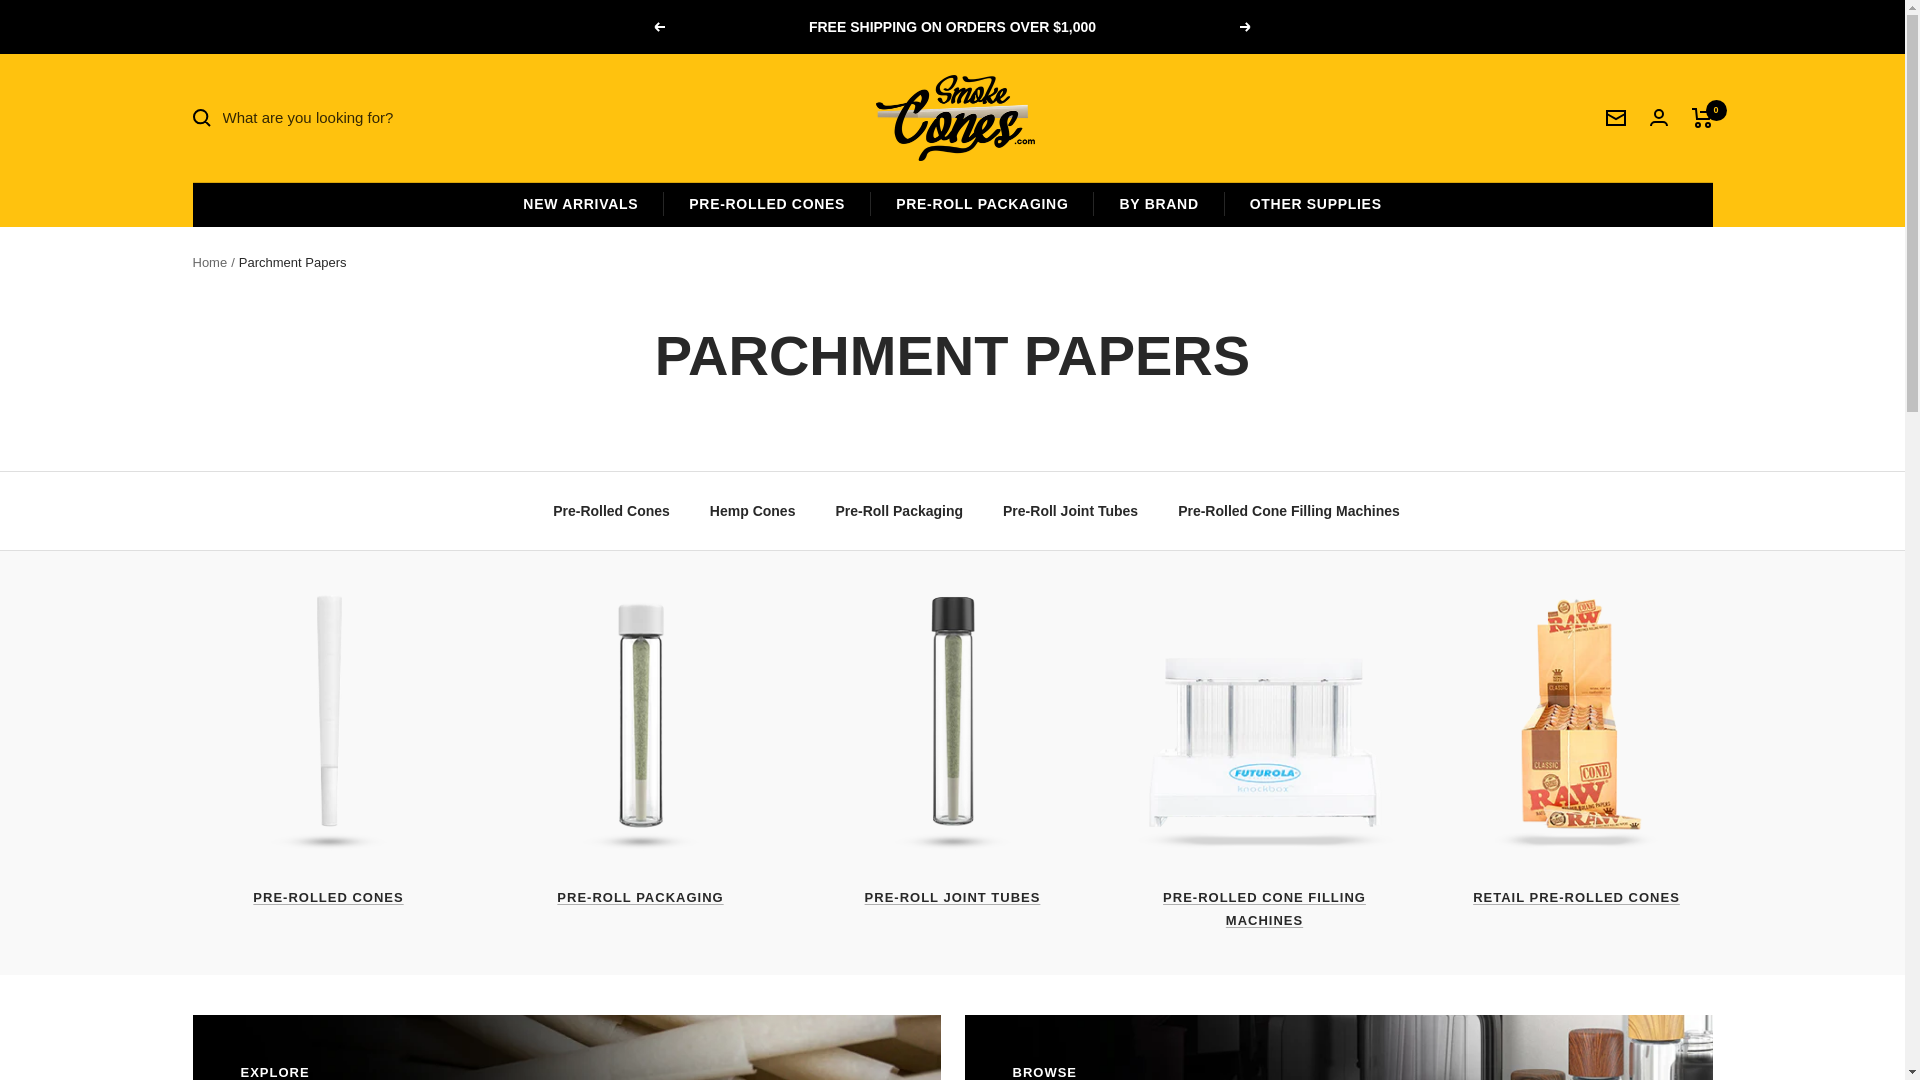 This screenshot has height=1080, width=1920. What do you see at coordinates (1070, 510) in the screenshot?
I see `Pre-Roll Joint Tubes` at bounding box center [1070, 510].